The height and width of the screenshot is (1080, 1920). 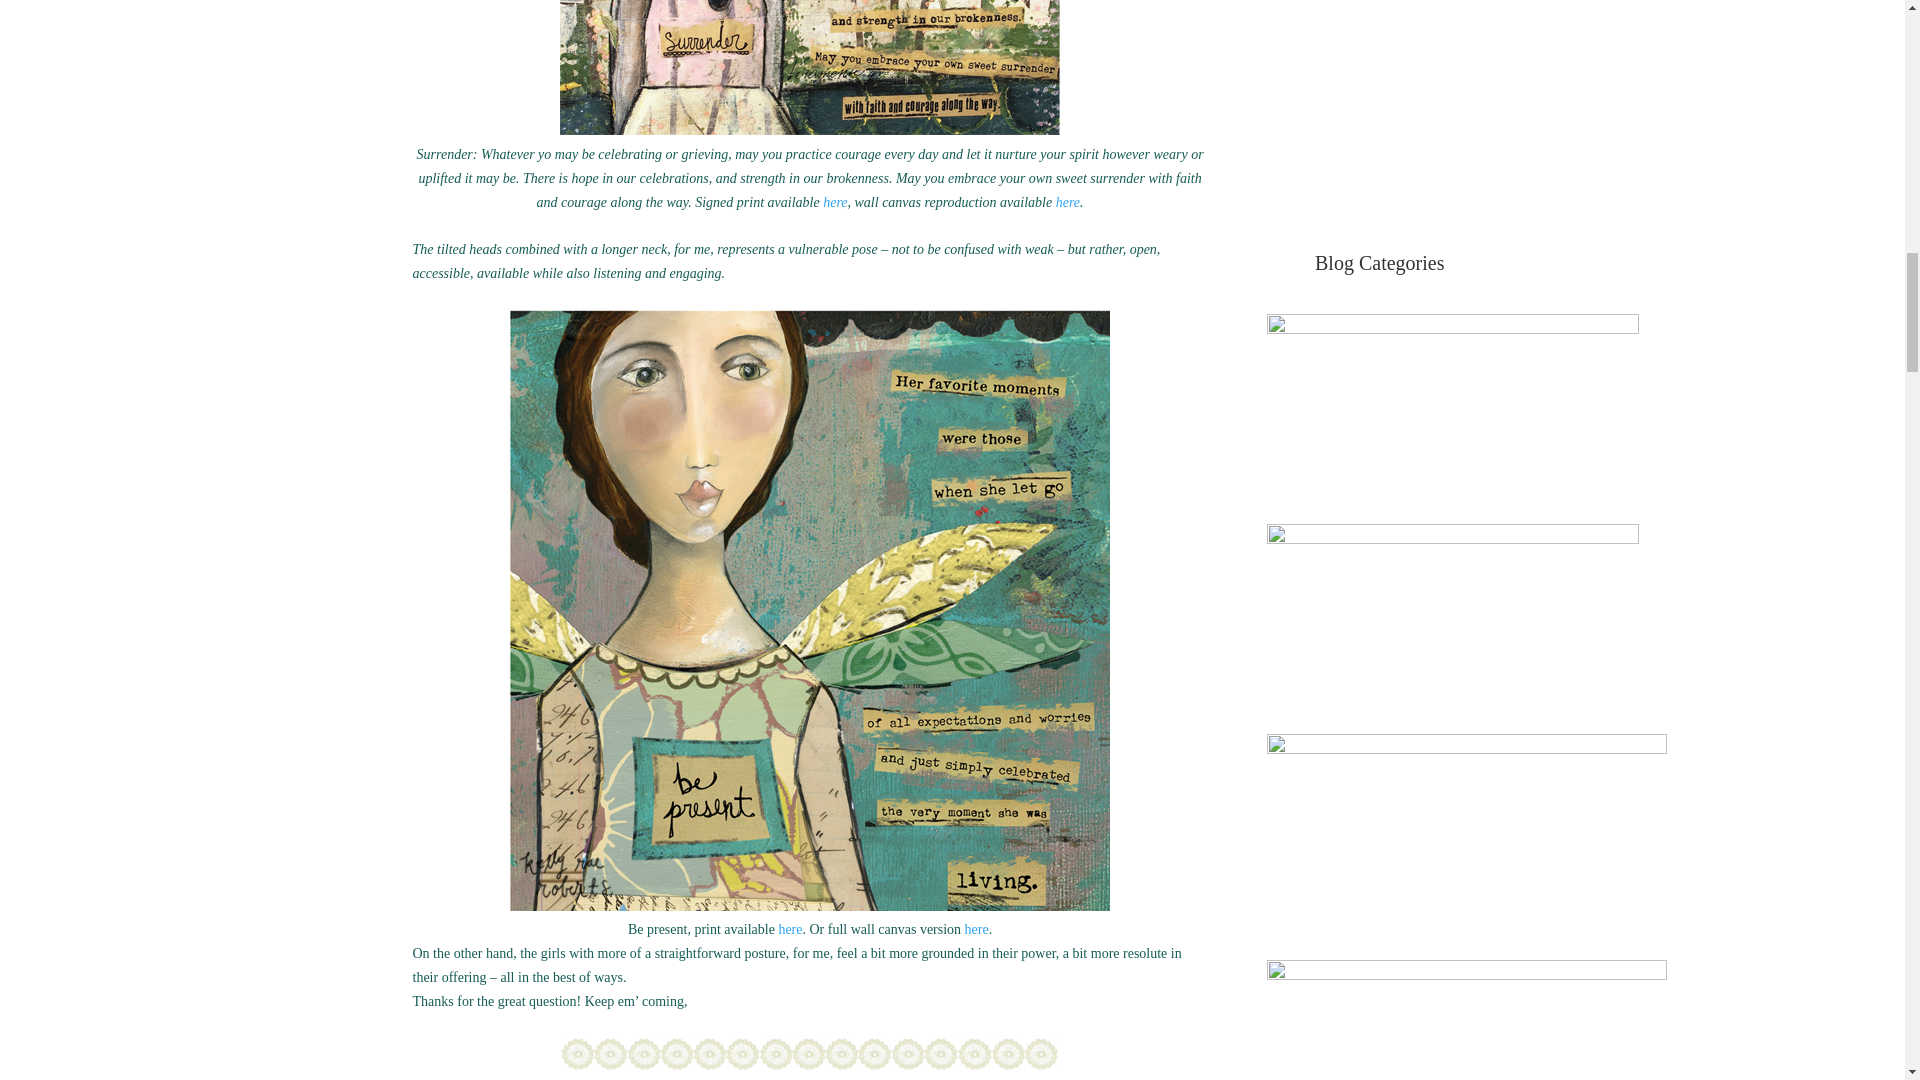 What do you see at coordinates (1453, 418) in the screenshot?
I see `Home and Studio Tours` at bounding box center [1453, 418].